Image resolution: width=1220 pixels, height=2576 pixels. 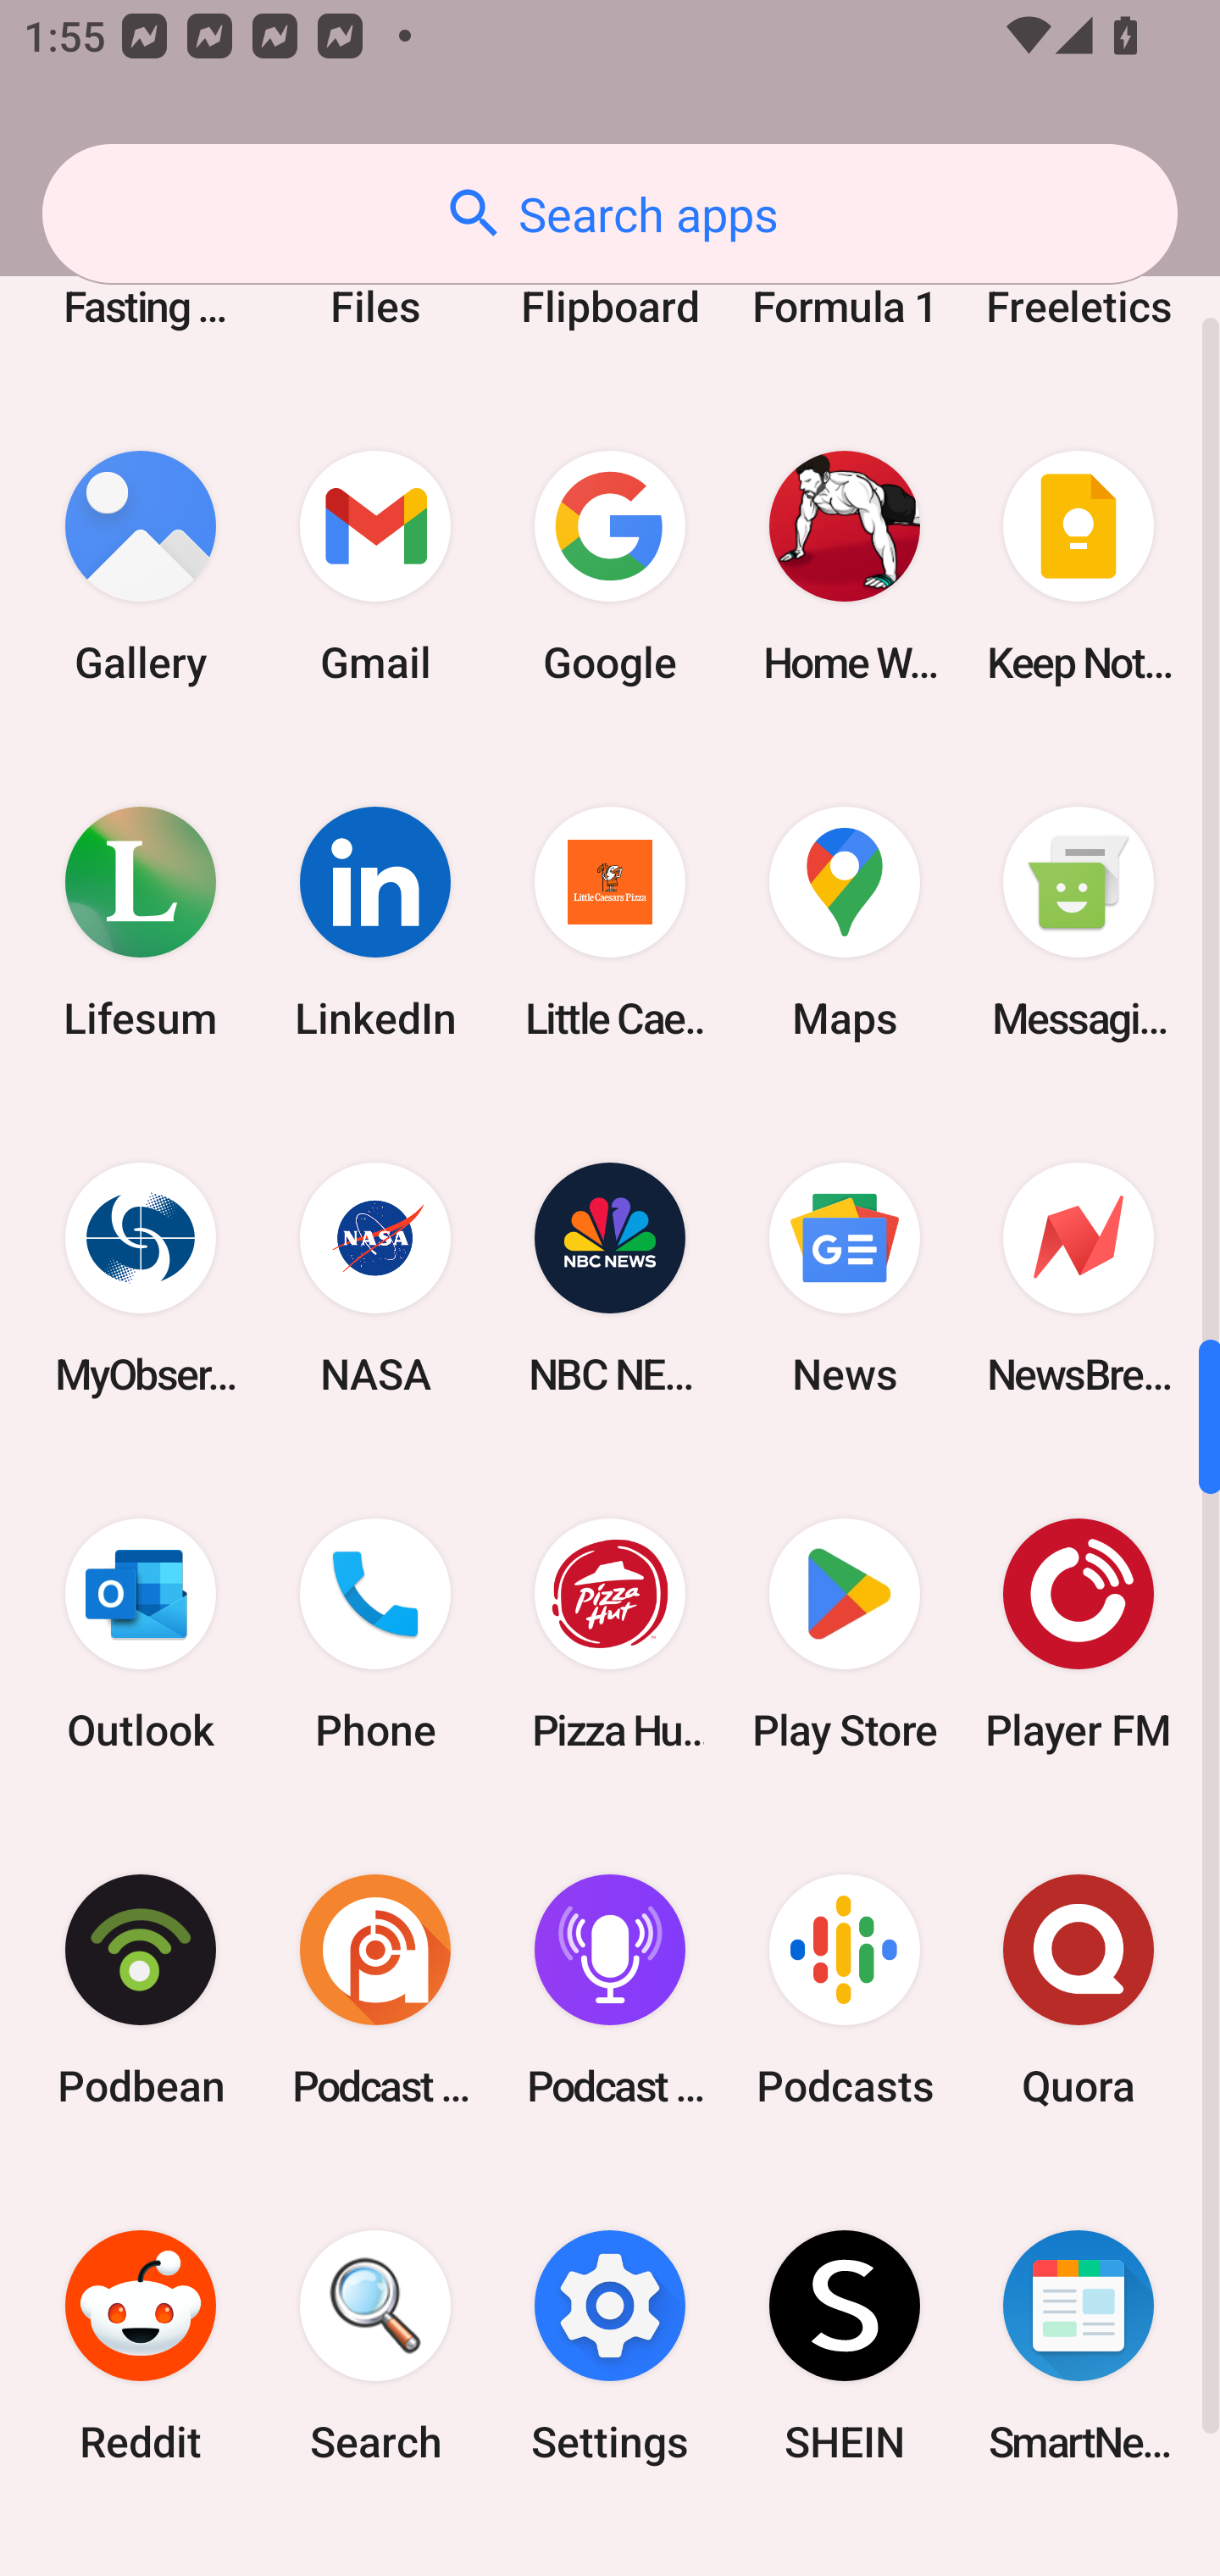 I want to click on Player FM, so click(x=1079, y=1634).